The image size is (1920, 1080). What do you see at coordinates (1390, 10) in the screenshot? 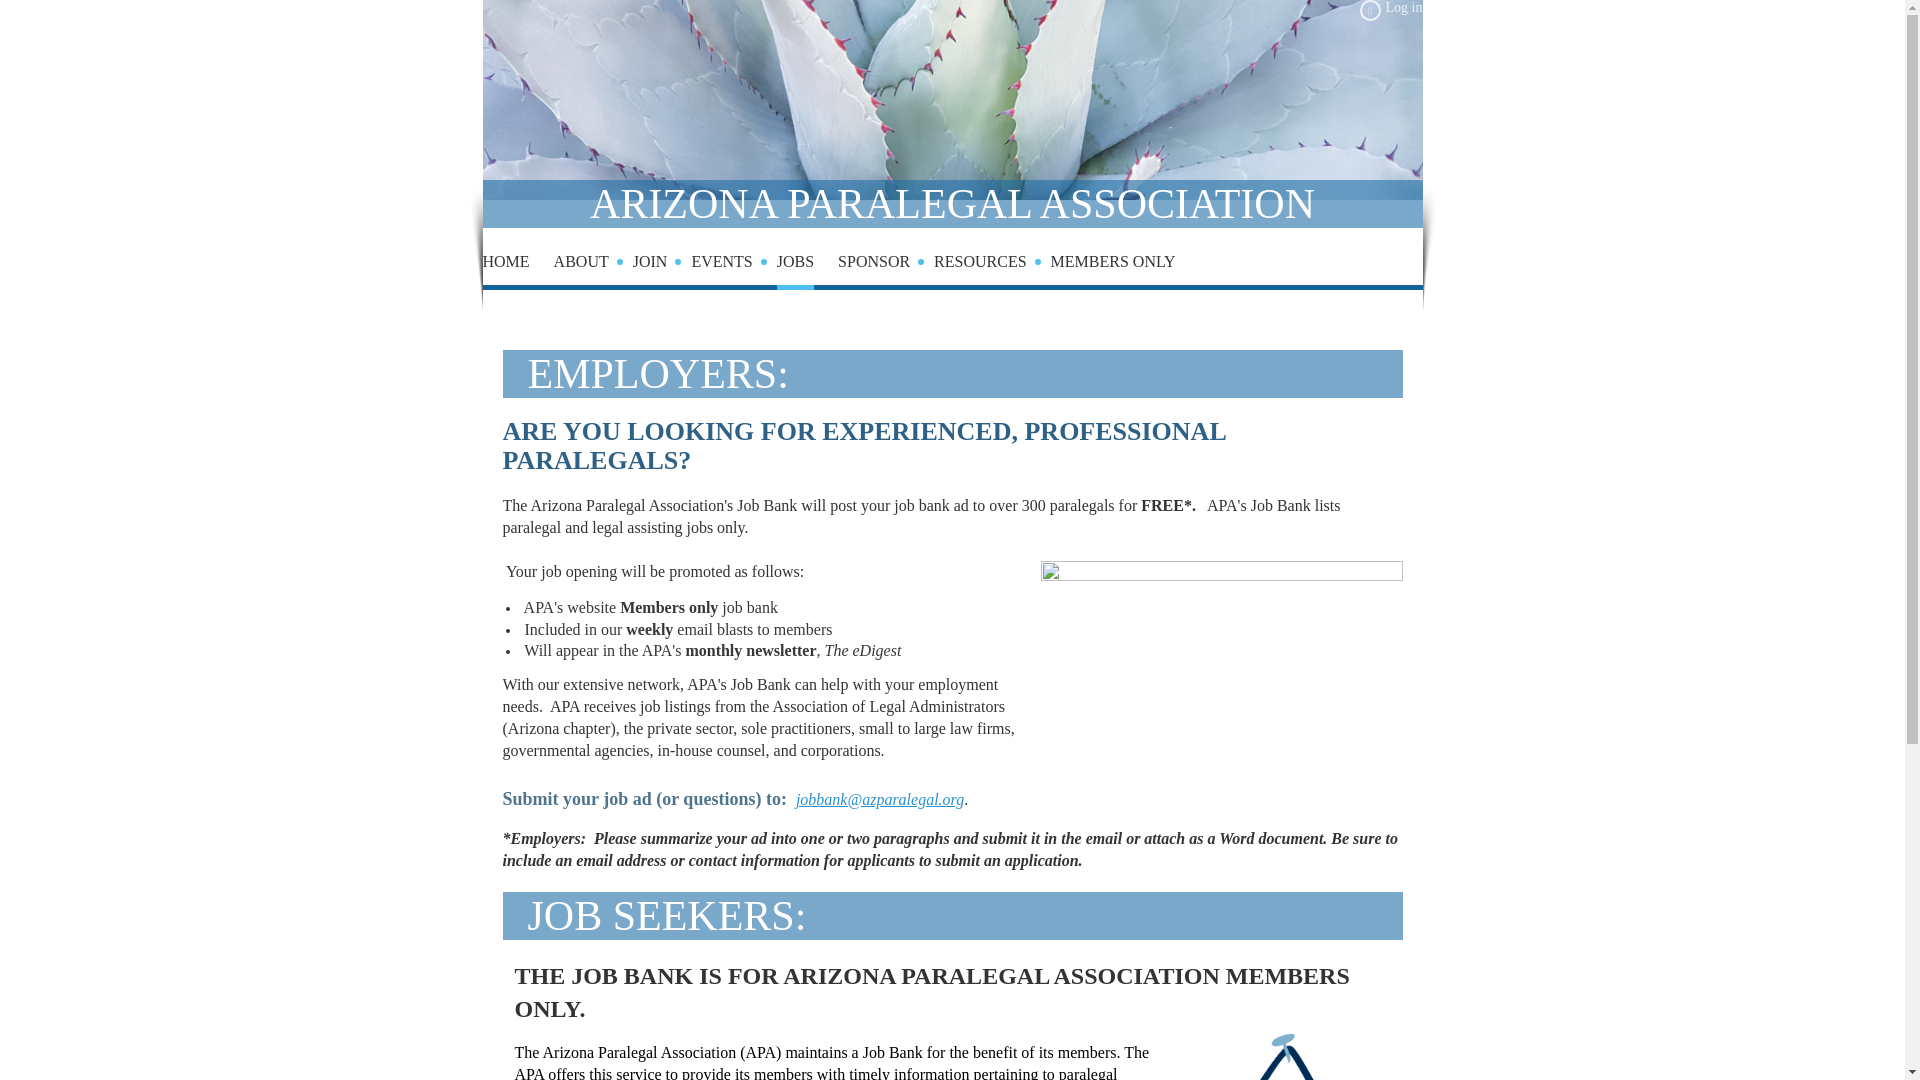
I see `Log in` at bounding box center [1390, 10].